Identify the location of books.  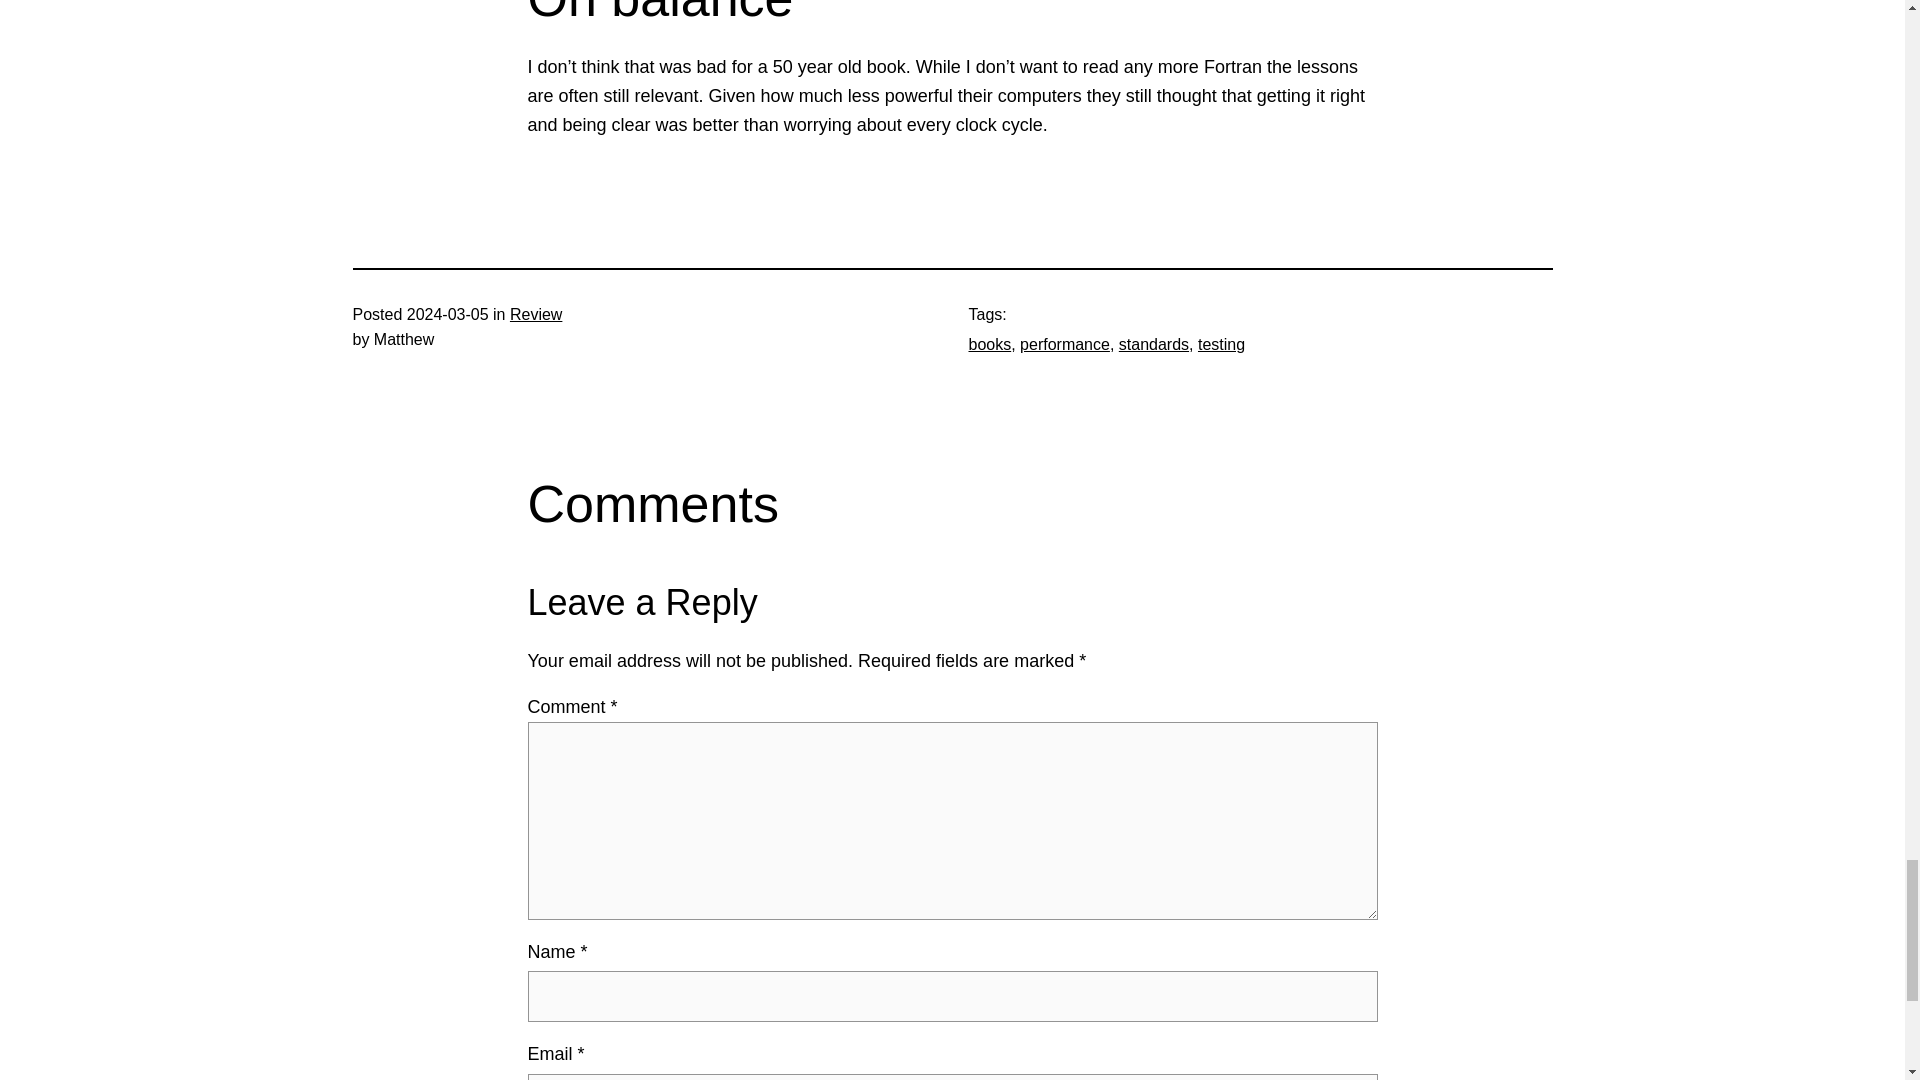
(989, 344).